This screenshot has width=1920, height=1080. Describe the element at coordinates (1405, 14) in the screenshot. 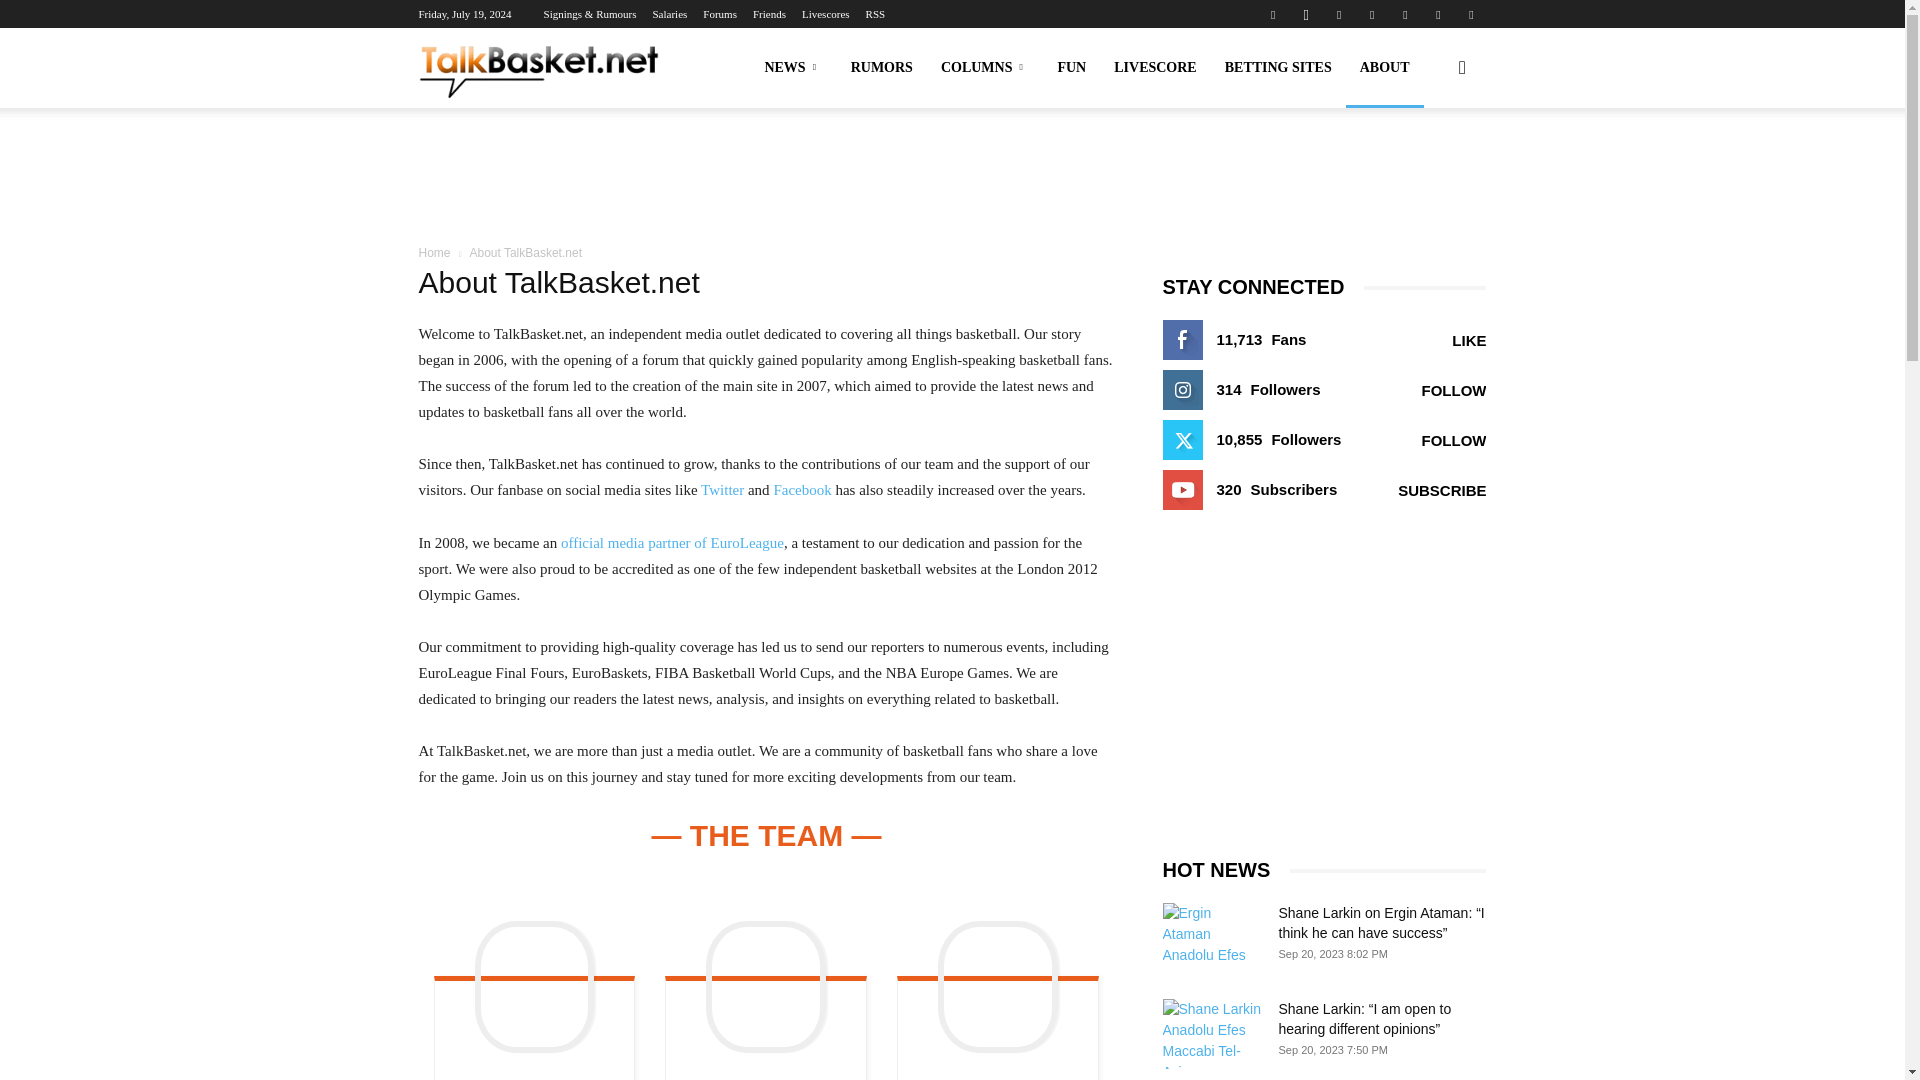

I see `RSS` at that location.